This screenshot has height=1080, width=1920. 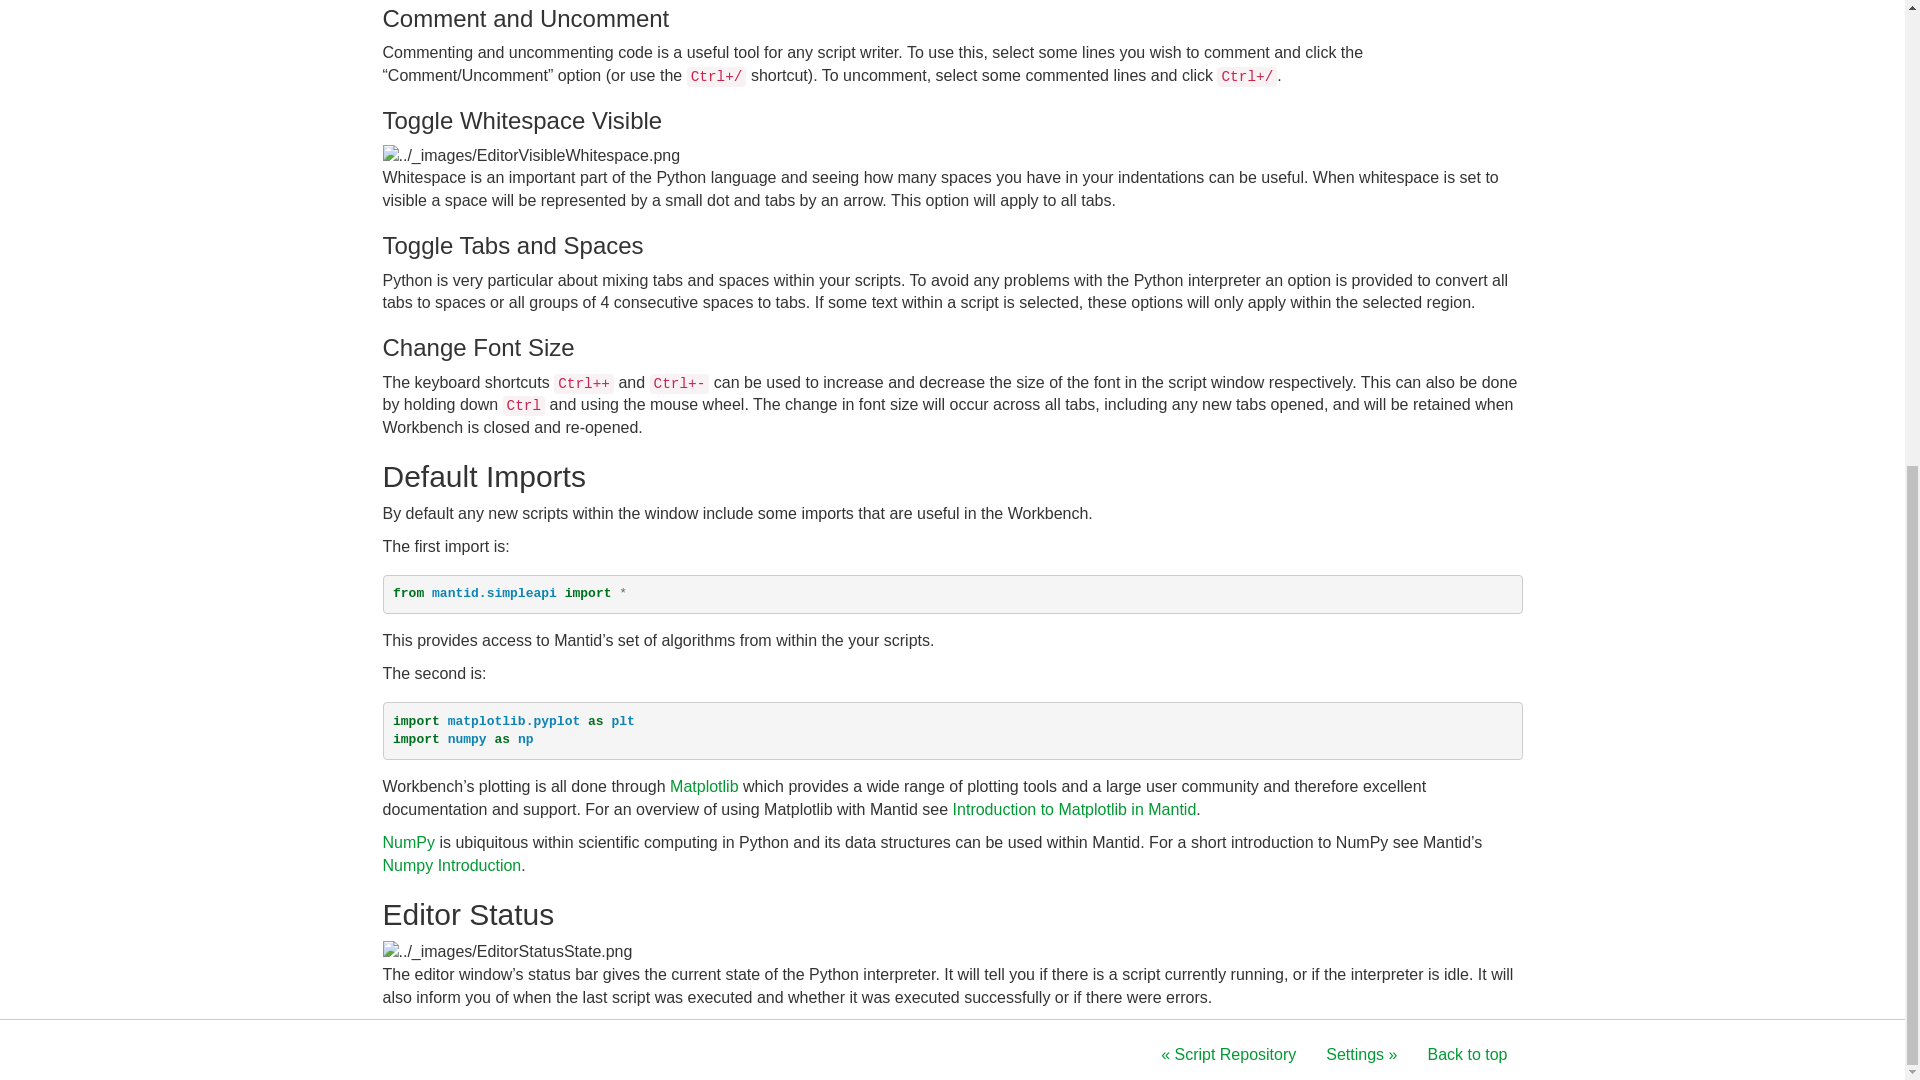 What do you see at coordinates (1074, 809) in the screenshot?
I see `Introduction to Matplotlib in Mantid` at bounding box center [1074, 809].